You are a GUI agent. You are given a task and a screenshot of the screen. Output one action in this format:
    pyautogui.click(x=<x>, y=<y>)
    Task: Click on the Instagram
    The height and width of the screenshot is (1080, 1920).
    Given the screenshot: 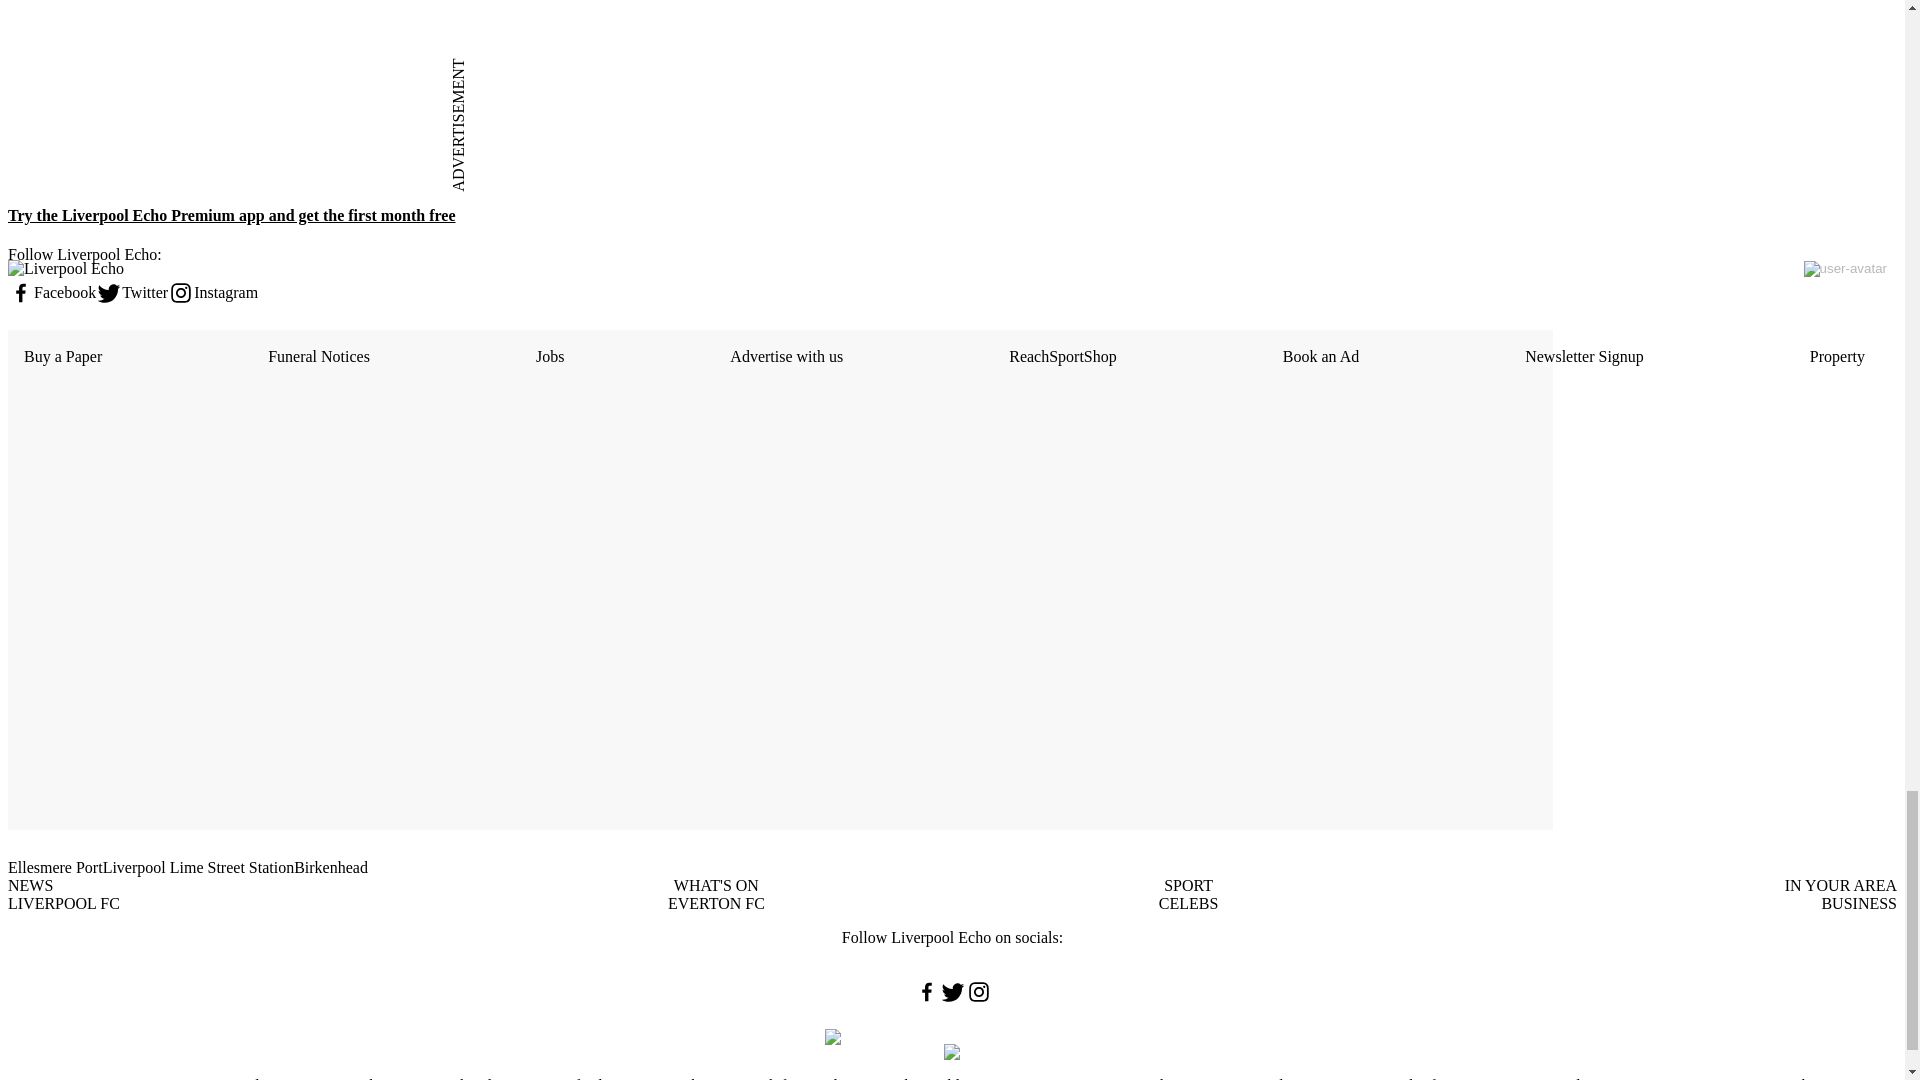 What is the action you would take?
    pyautogui.click(x=212, y=292)
    